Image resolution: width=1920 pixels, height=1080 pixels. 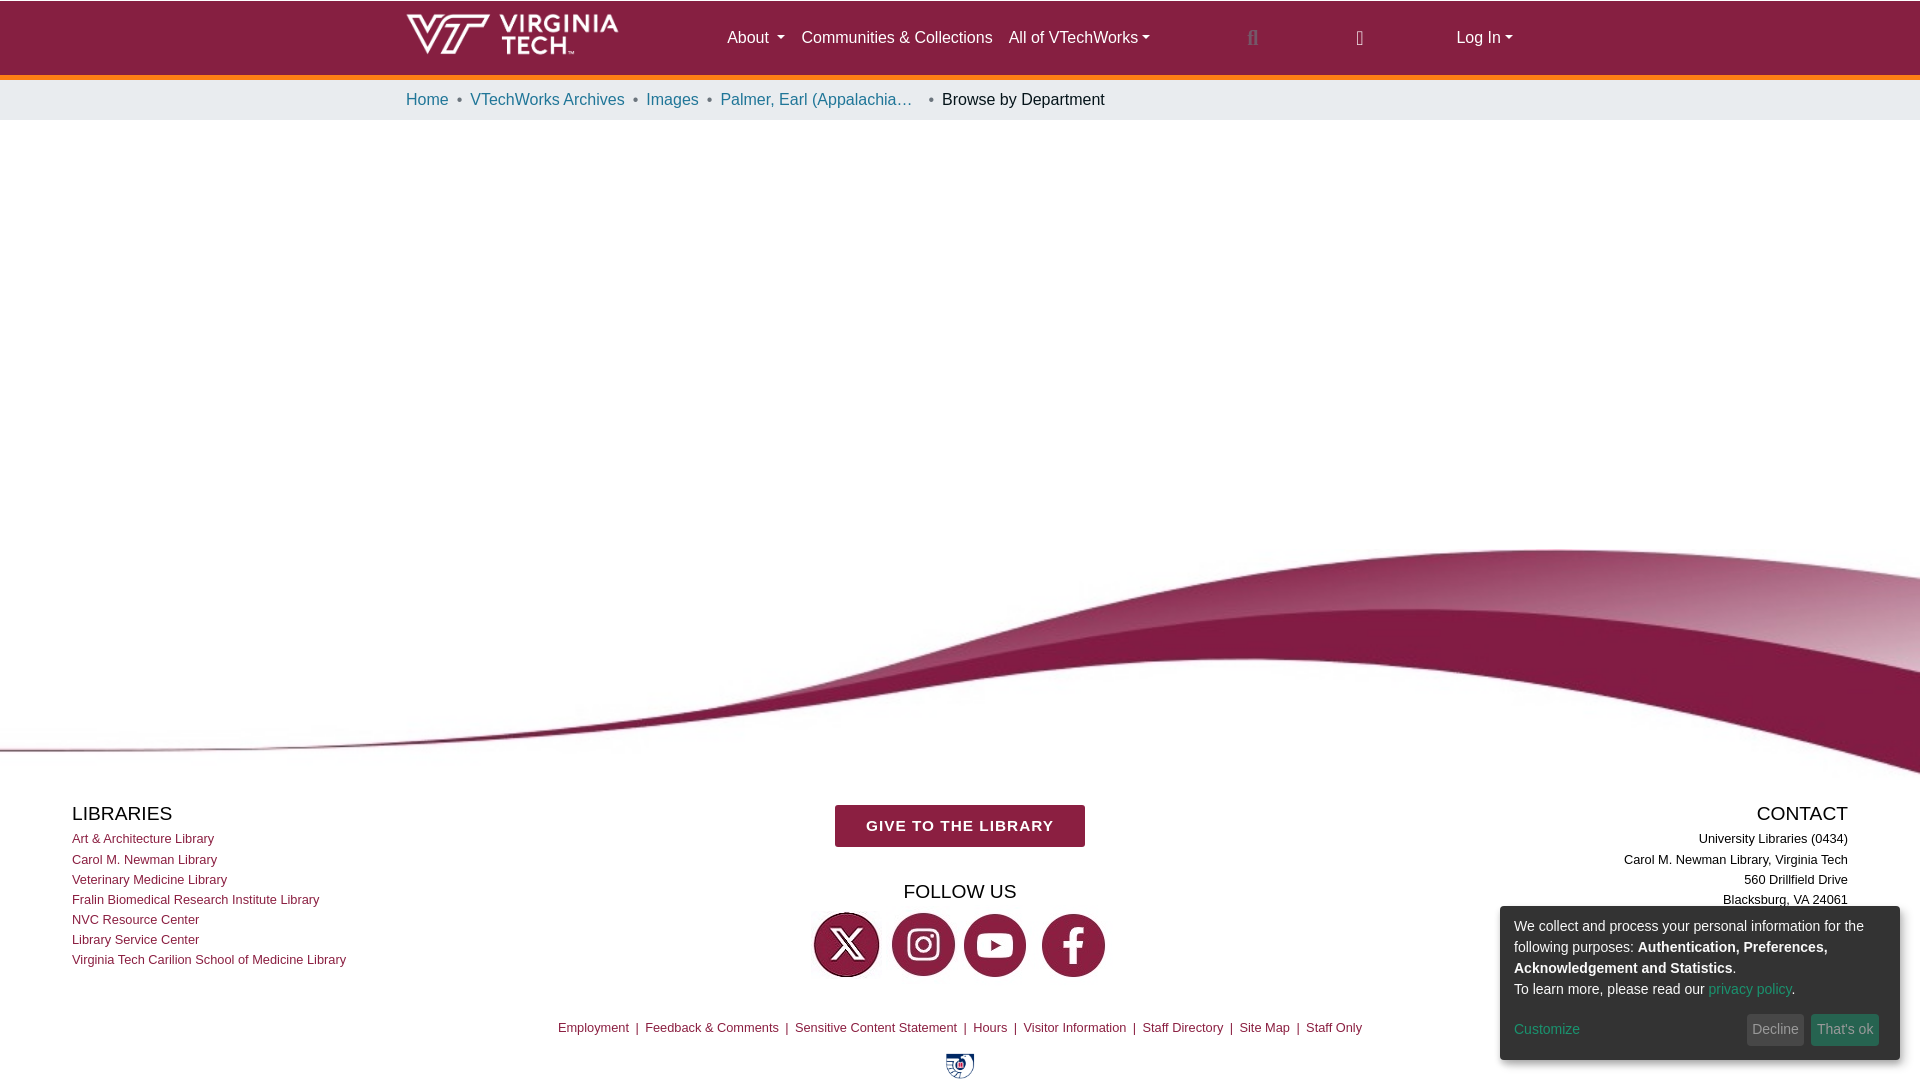 What do you see at coordinates (427, 100) in the screenshot?
I see `Home` at bounding box center [427, 100].